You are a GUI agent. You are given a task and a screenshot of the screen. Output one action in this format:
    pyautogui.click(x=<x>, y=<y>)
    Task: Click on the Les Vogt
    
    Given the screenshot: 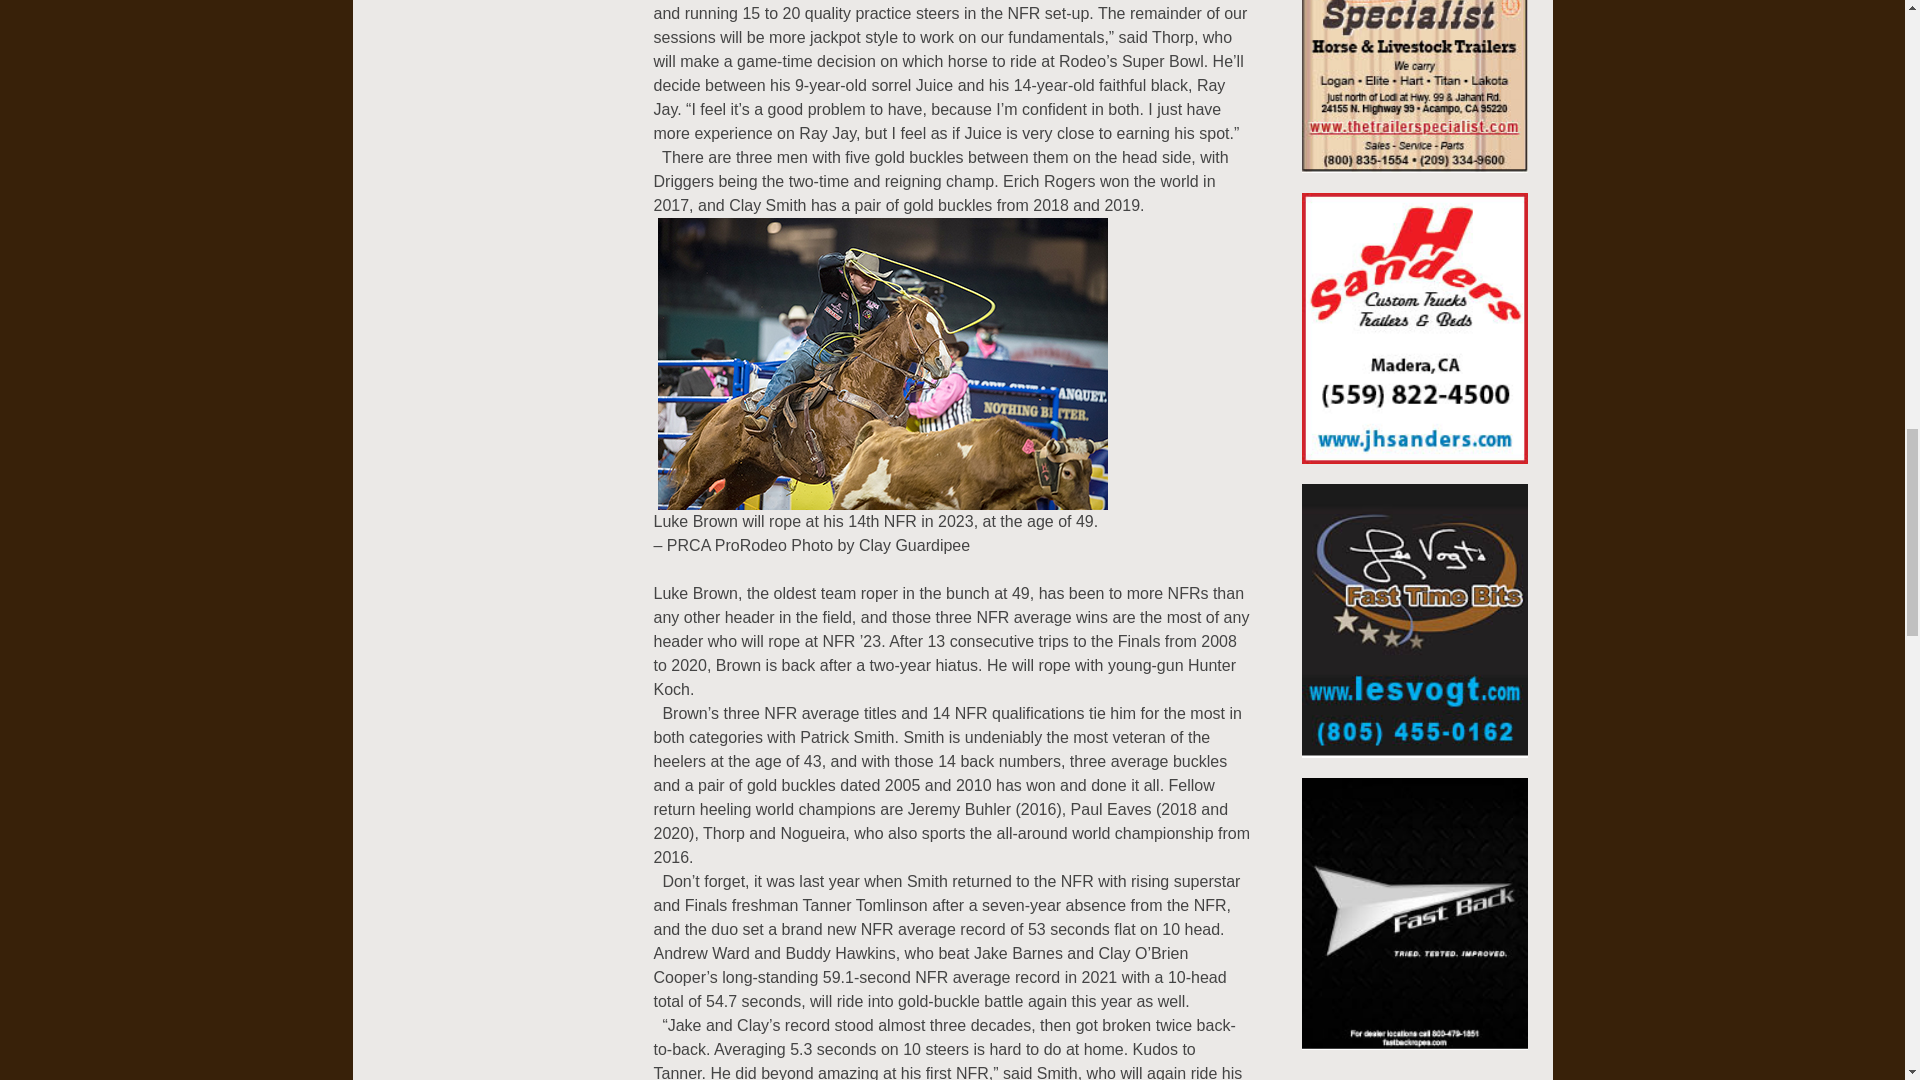 What is the action you would take?
    pyautogui.click(x=1414, y=630)
    